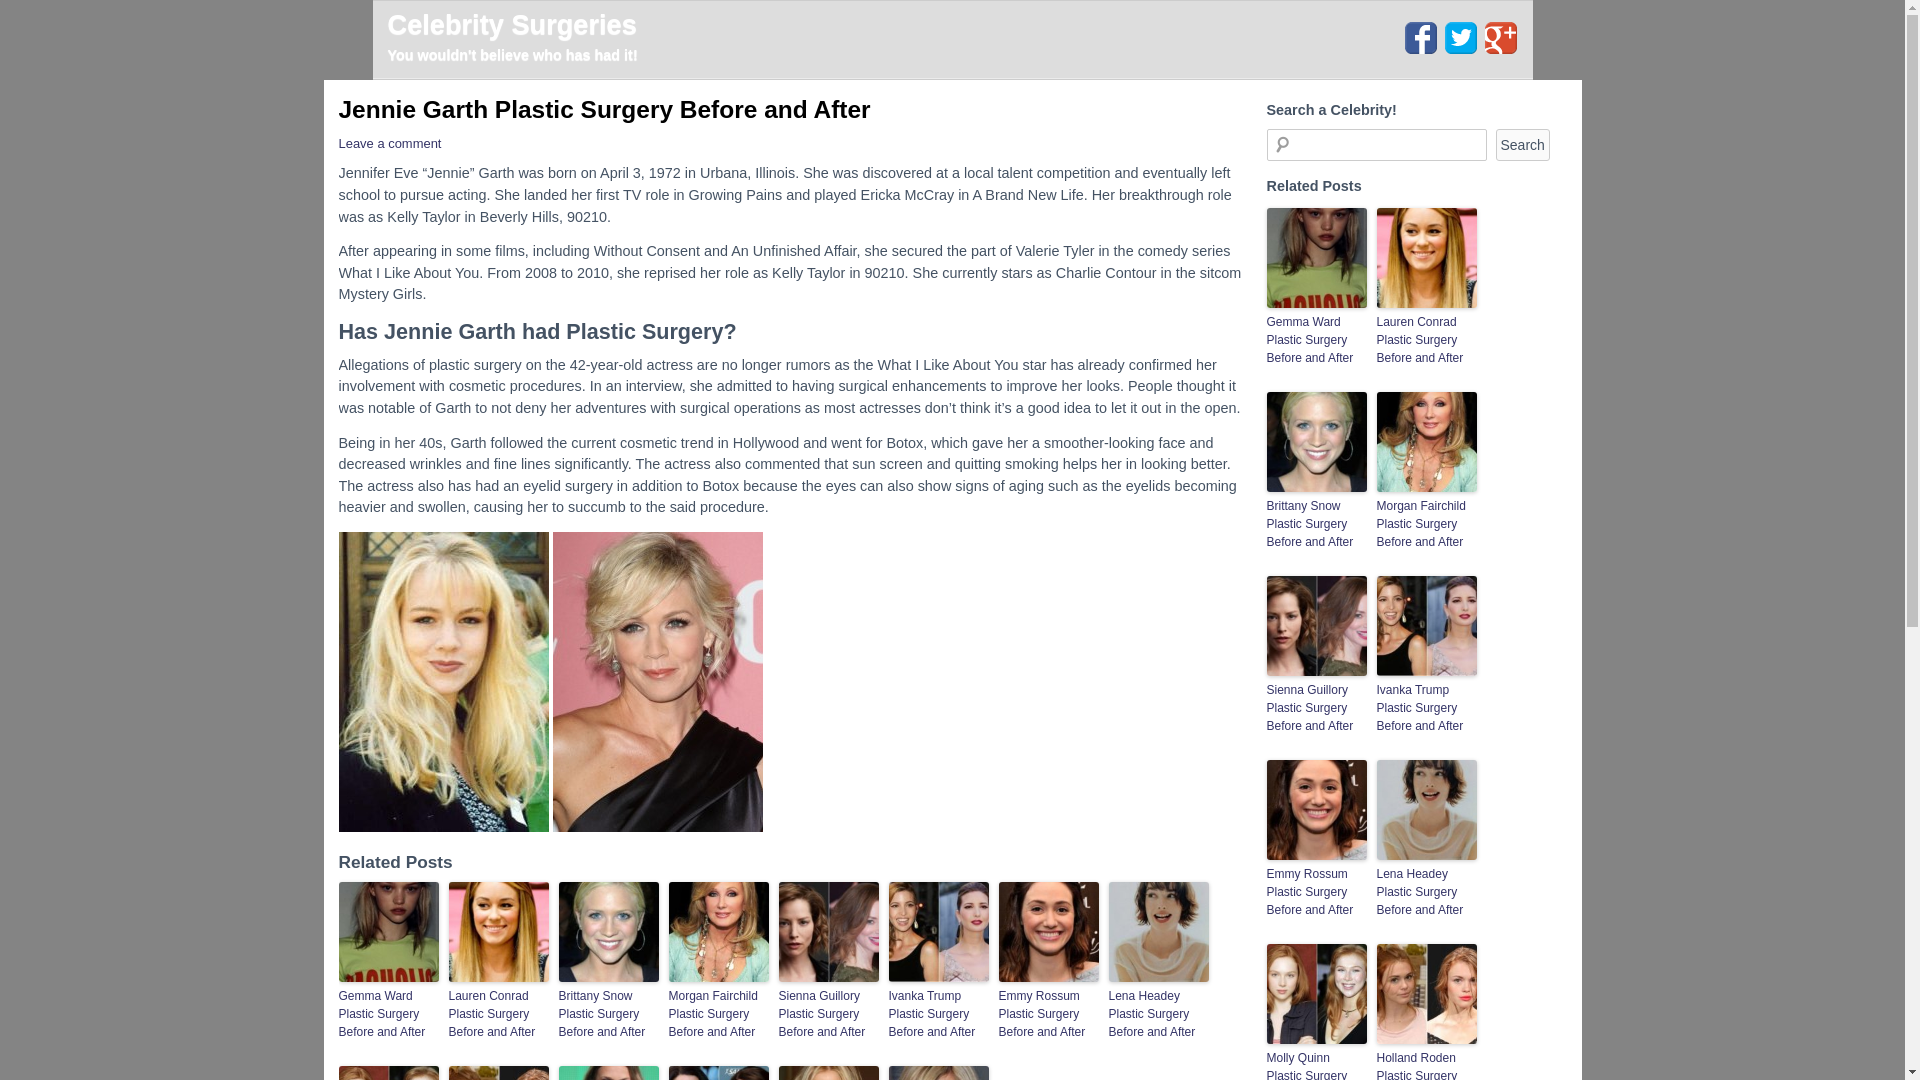 Image resolution: width=1920 pixels, height=1080 pixels. I want to click on Permalink to Jennie Garth Plastic Surgery Before and After, so click(603, 110).